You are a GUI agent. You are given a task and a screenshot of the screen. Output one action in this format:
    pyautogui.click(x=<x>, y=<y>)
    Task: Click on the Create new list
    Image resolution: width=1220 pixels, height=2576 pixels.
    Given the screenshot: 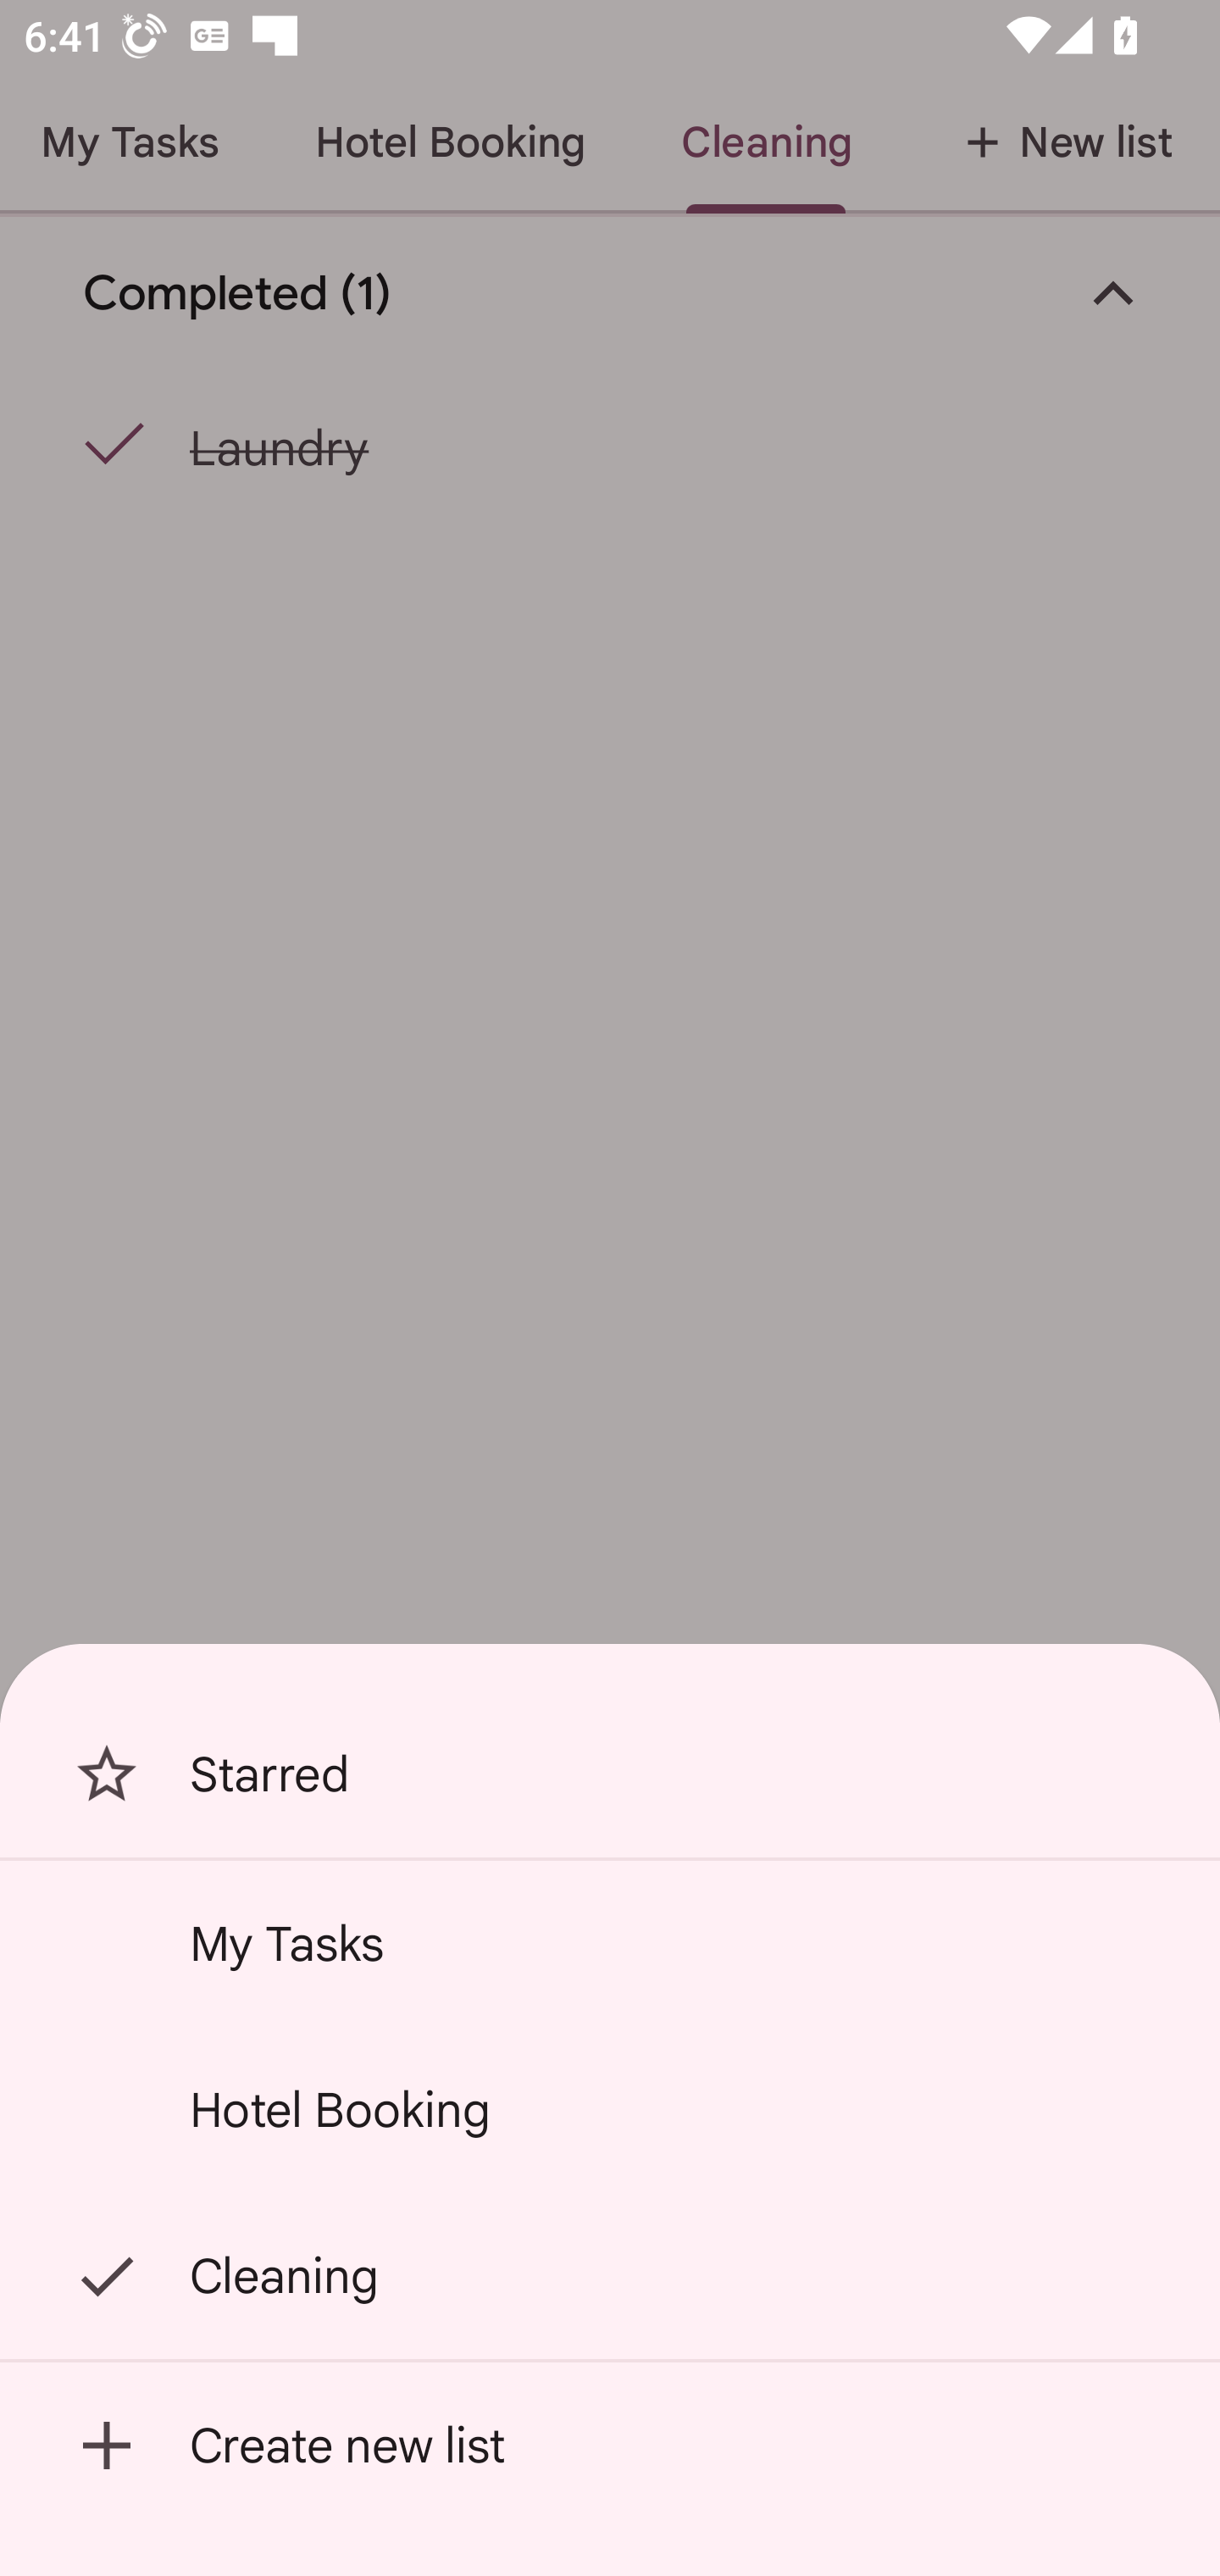 What is the action you would take?
    pyautogui.click(x=610, y=2446)
    